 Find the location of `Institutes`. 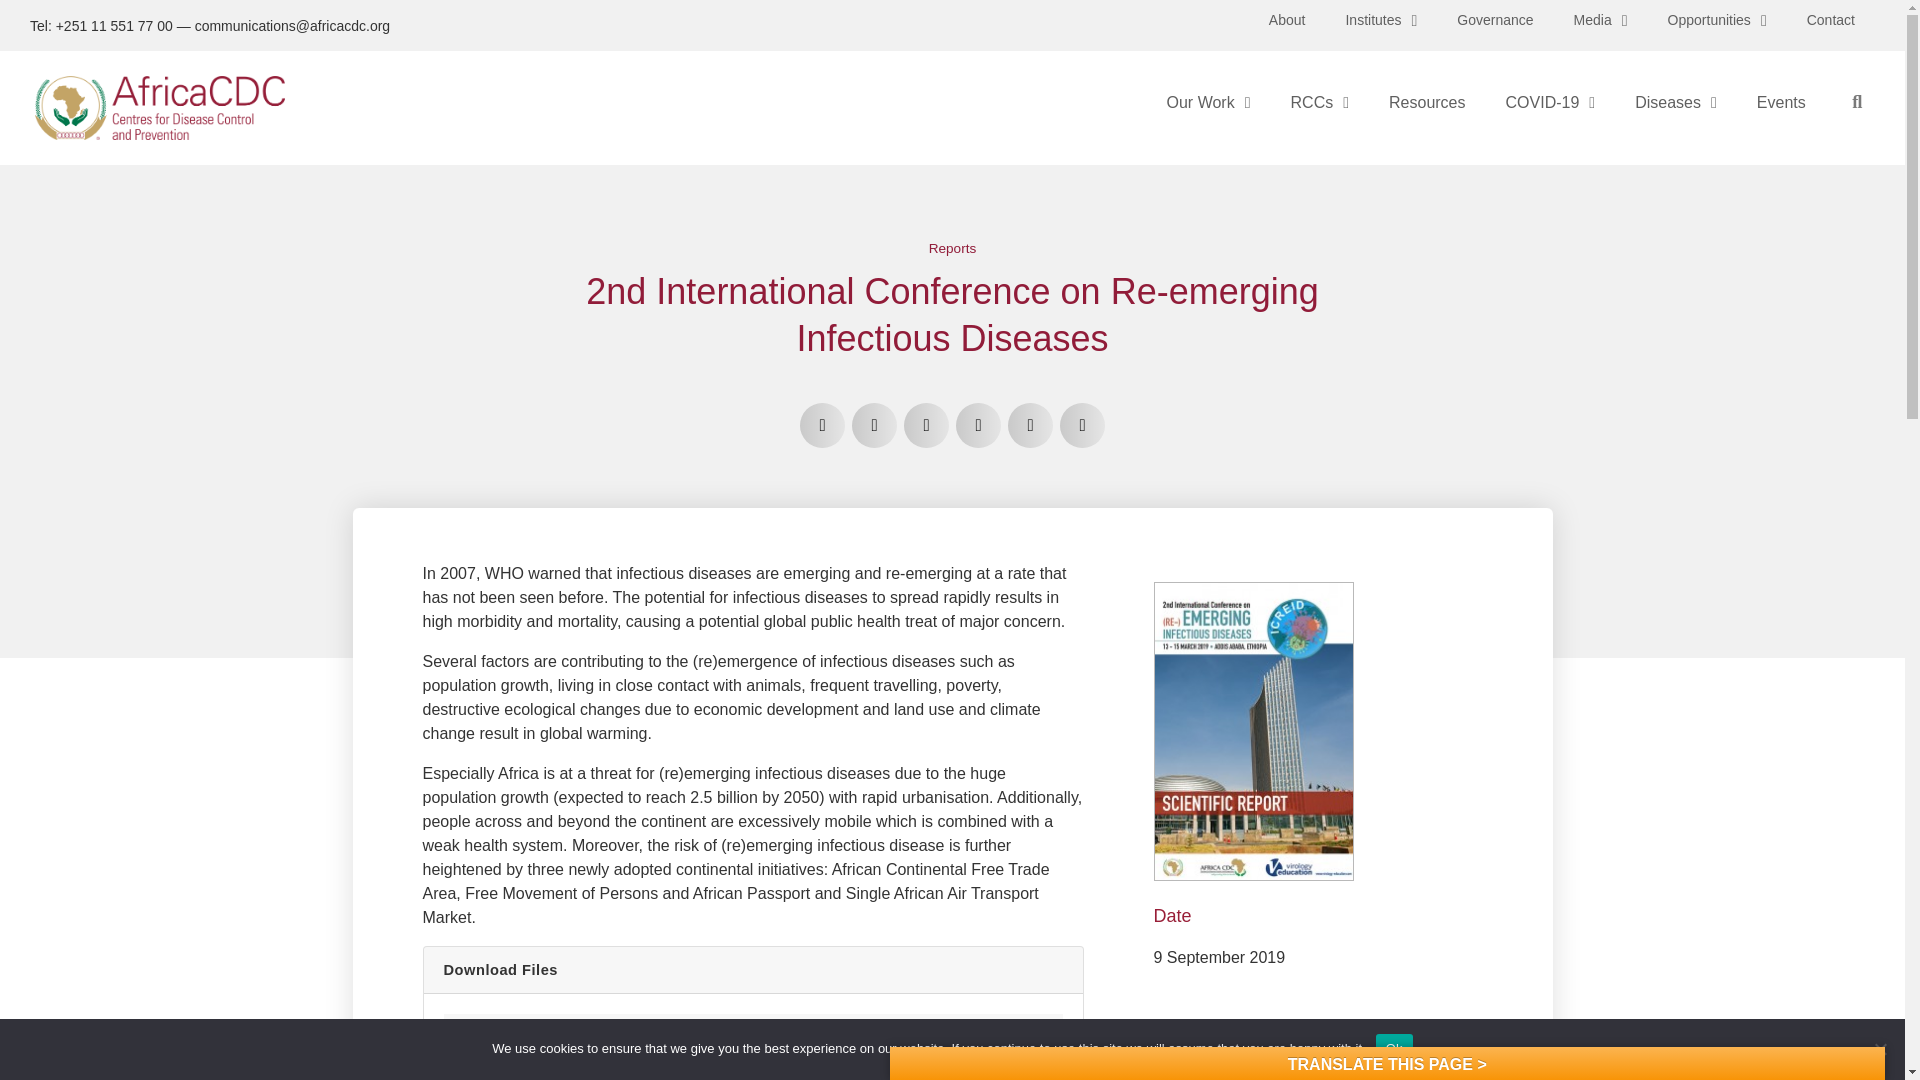

Institutes is located at coordinates (1380, 20).